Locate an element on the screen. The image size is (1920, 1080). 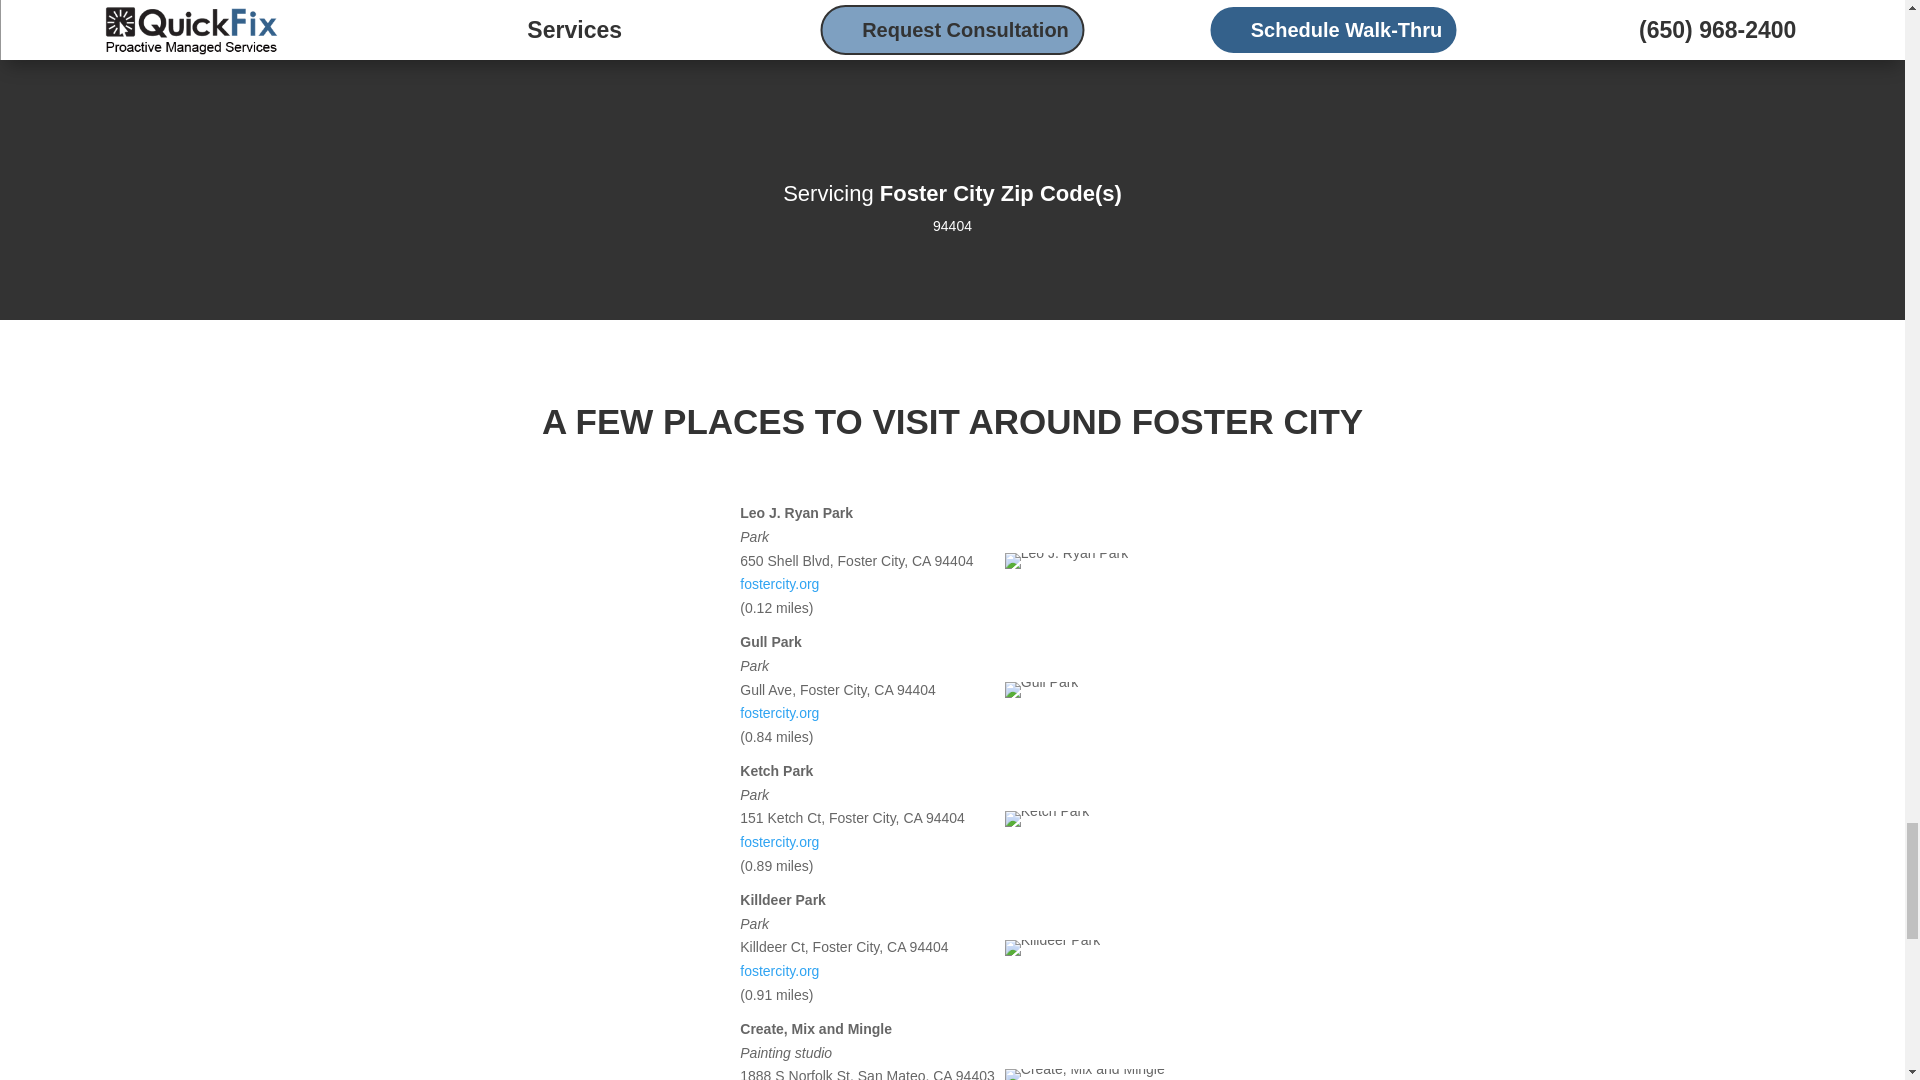
fostercity.org is located at coordinates (779, 970).